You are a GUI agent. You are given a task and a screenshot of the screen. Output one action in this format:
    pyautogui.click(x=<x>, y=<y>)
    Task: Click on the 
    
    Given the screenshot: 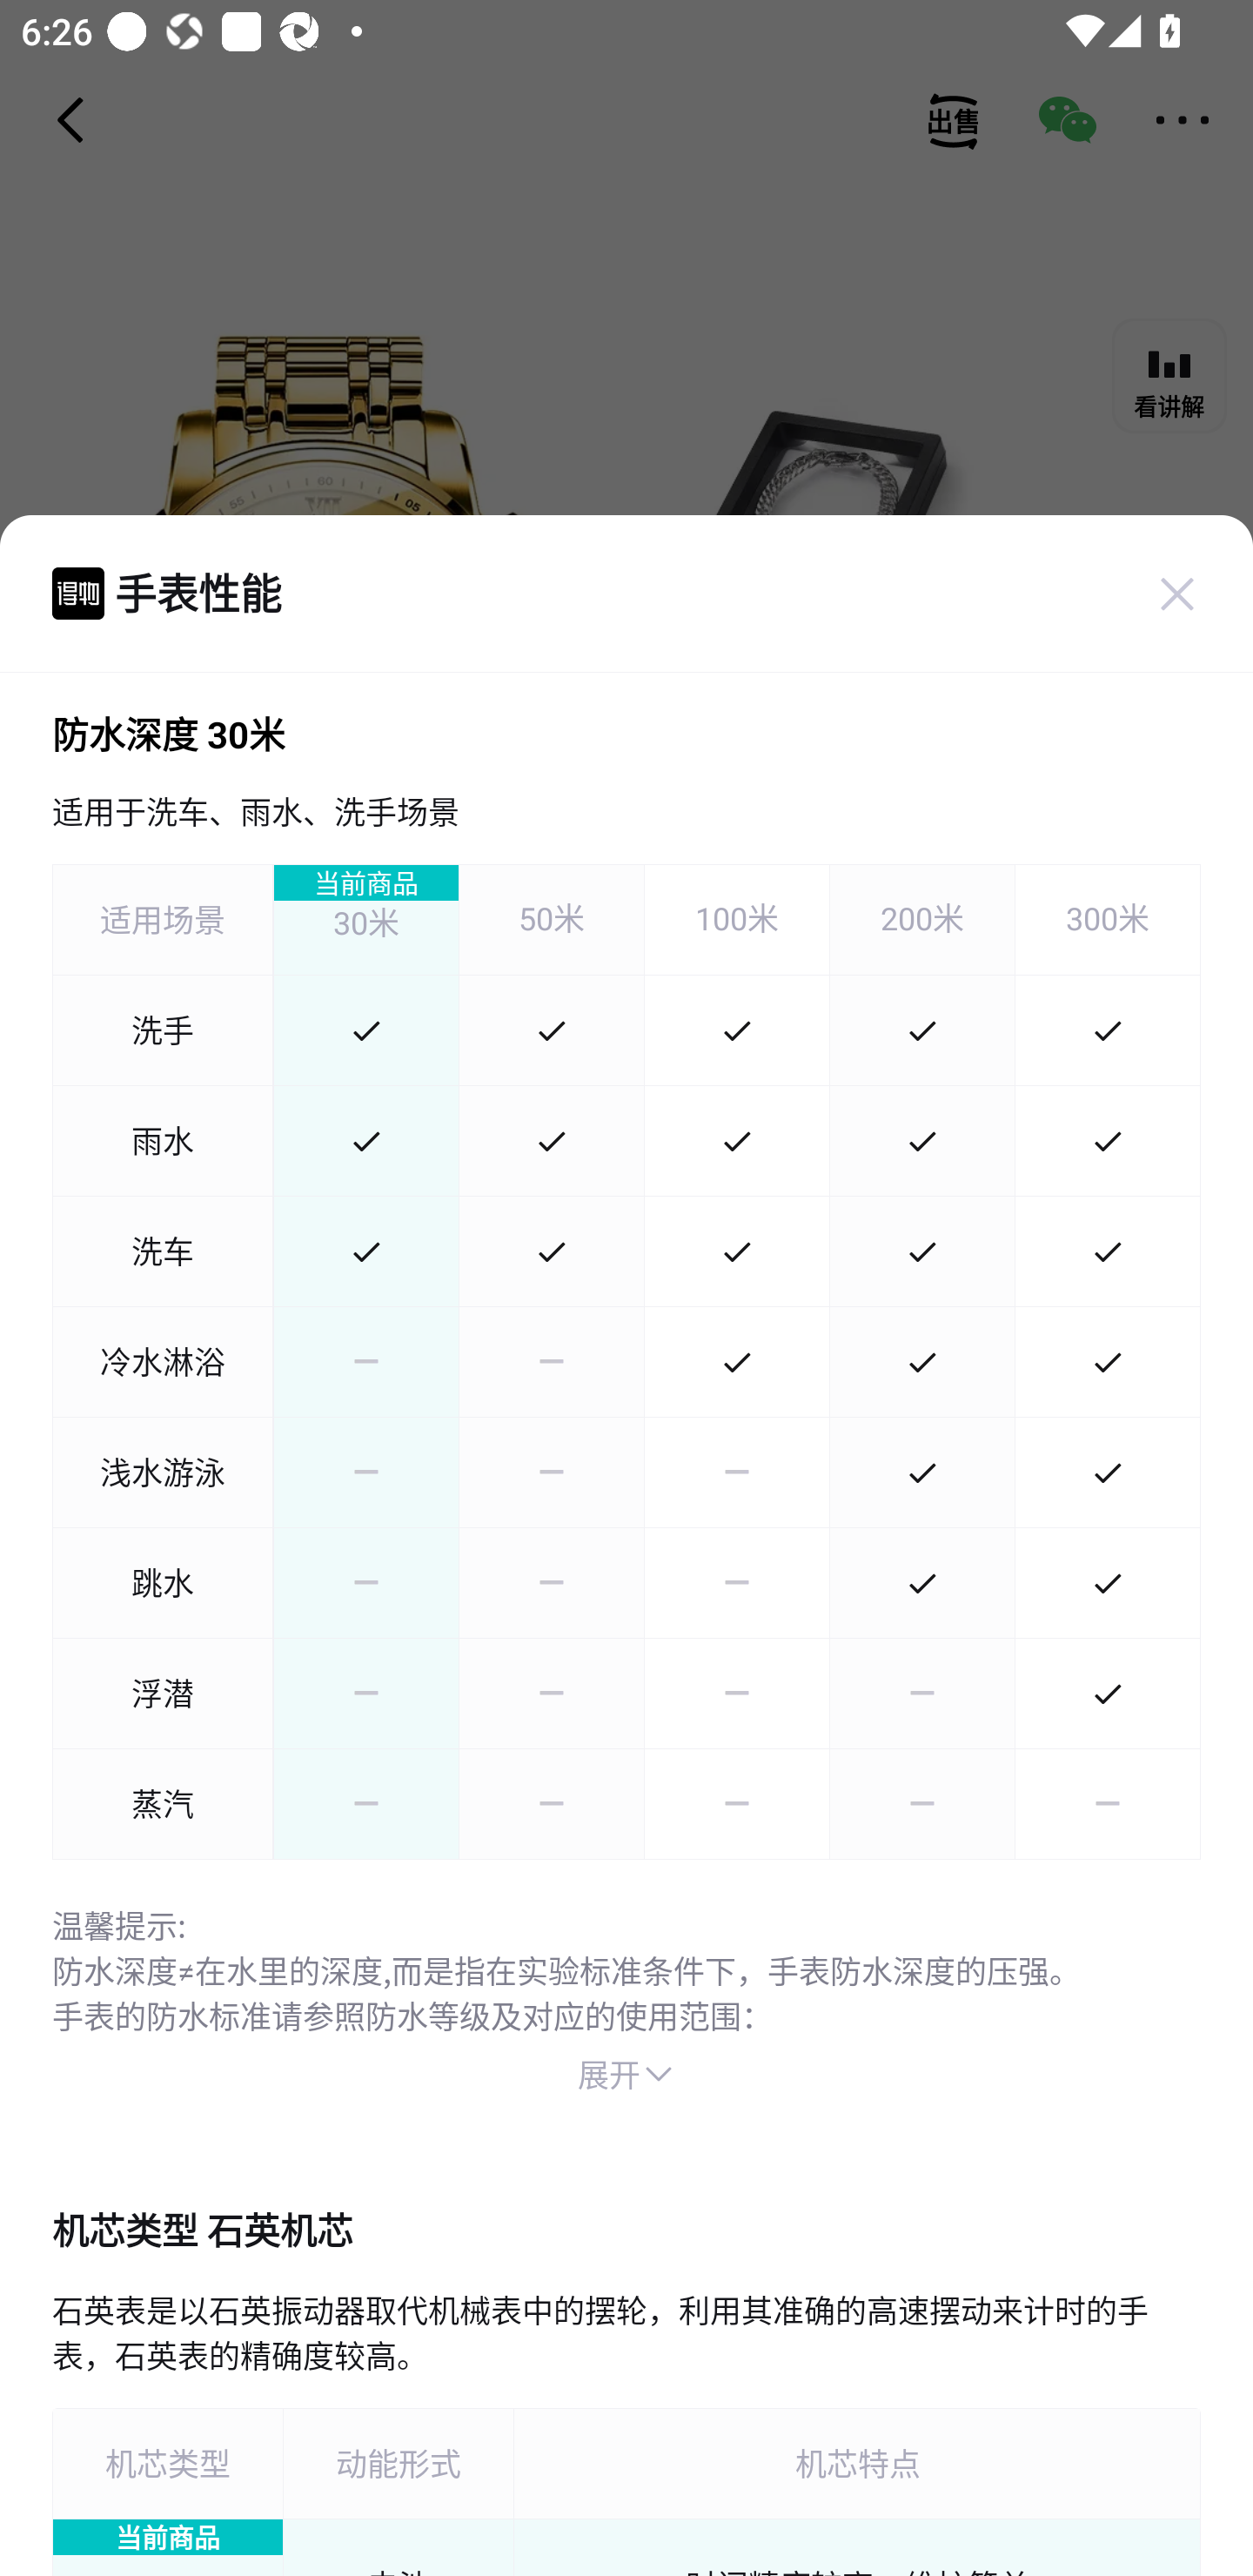 What is the action you would take?
    pyautogui.click(x=1176, y=594)
    